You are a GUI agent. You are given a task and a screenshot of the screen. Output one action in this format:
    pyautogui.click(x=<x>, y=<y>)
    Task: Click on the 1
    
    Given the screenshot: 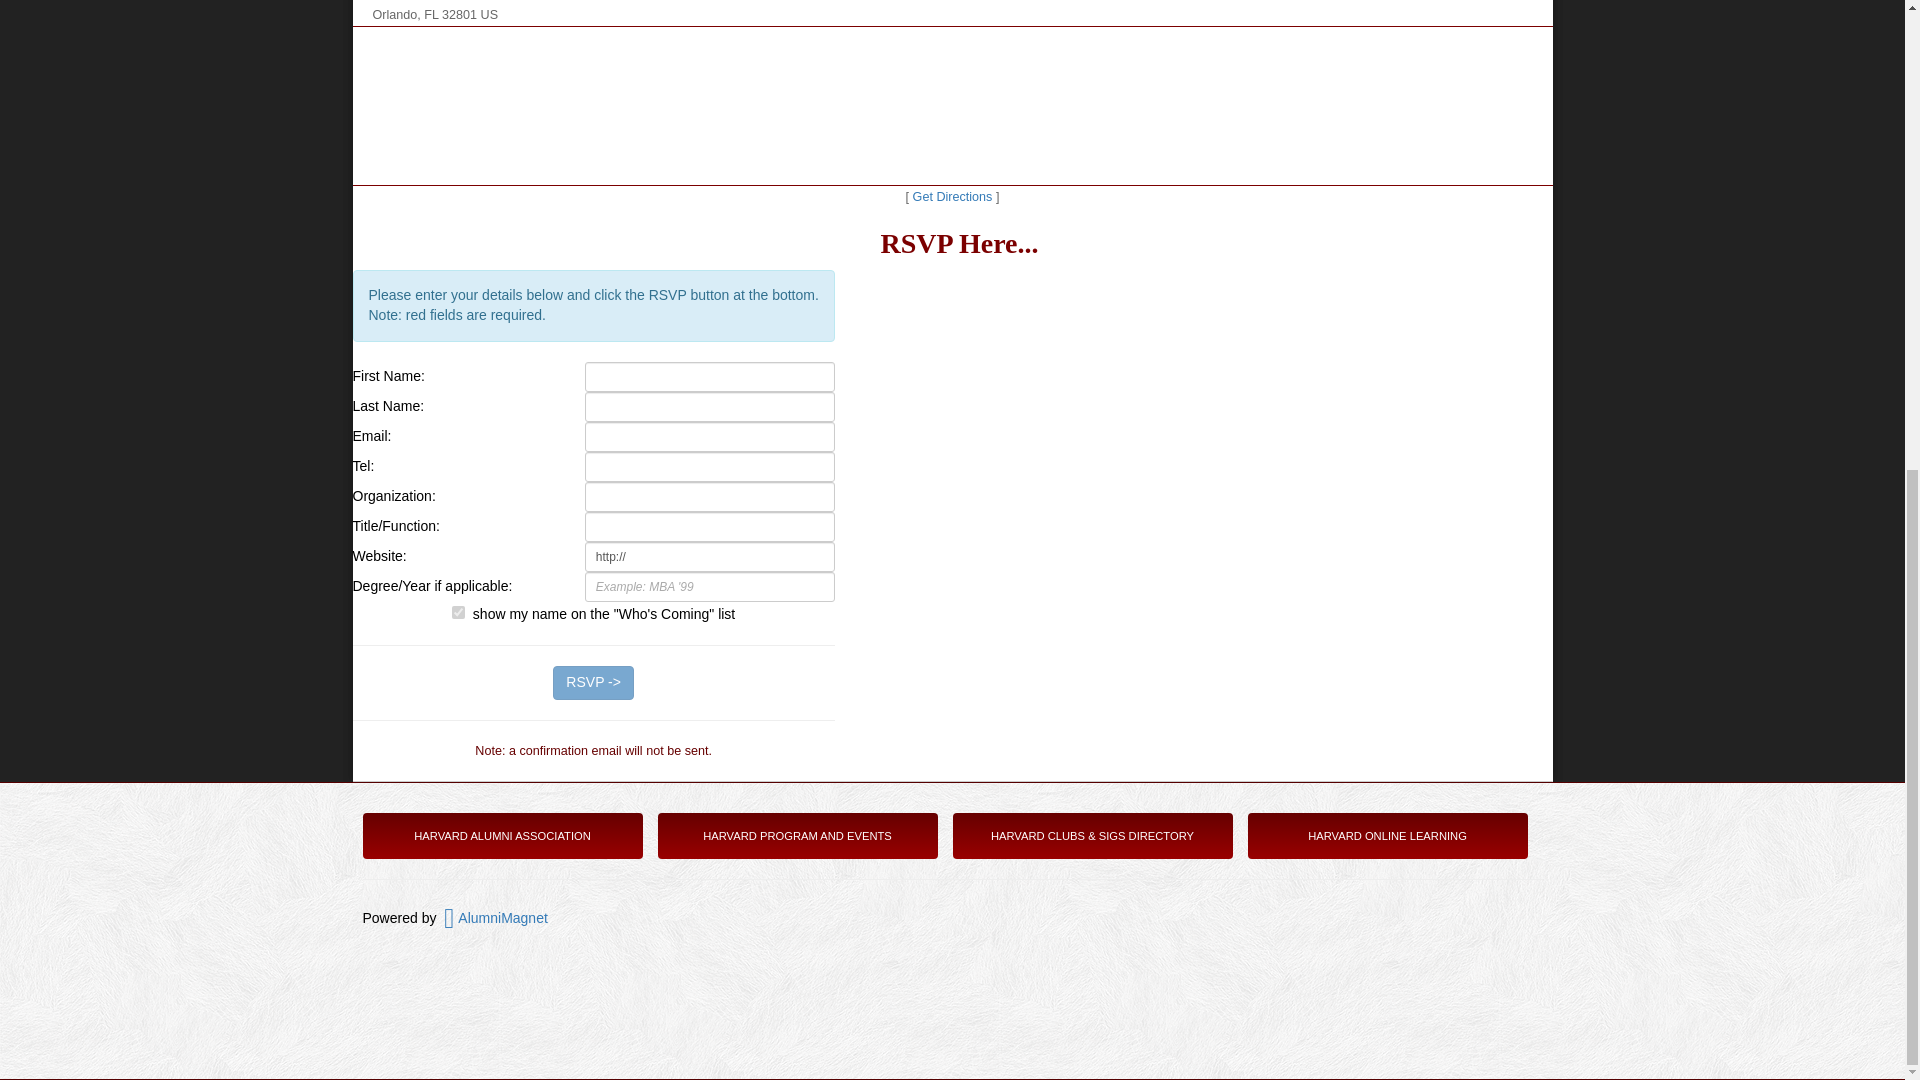 What is the action you would take?
    pyautogui.click(x=458, y=612)
    